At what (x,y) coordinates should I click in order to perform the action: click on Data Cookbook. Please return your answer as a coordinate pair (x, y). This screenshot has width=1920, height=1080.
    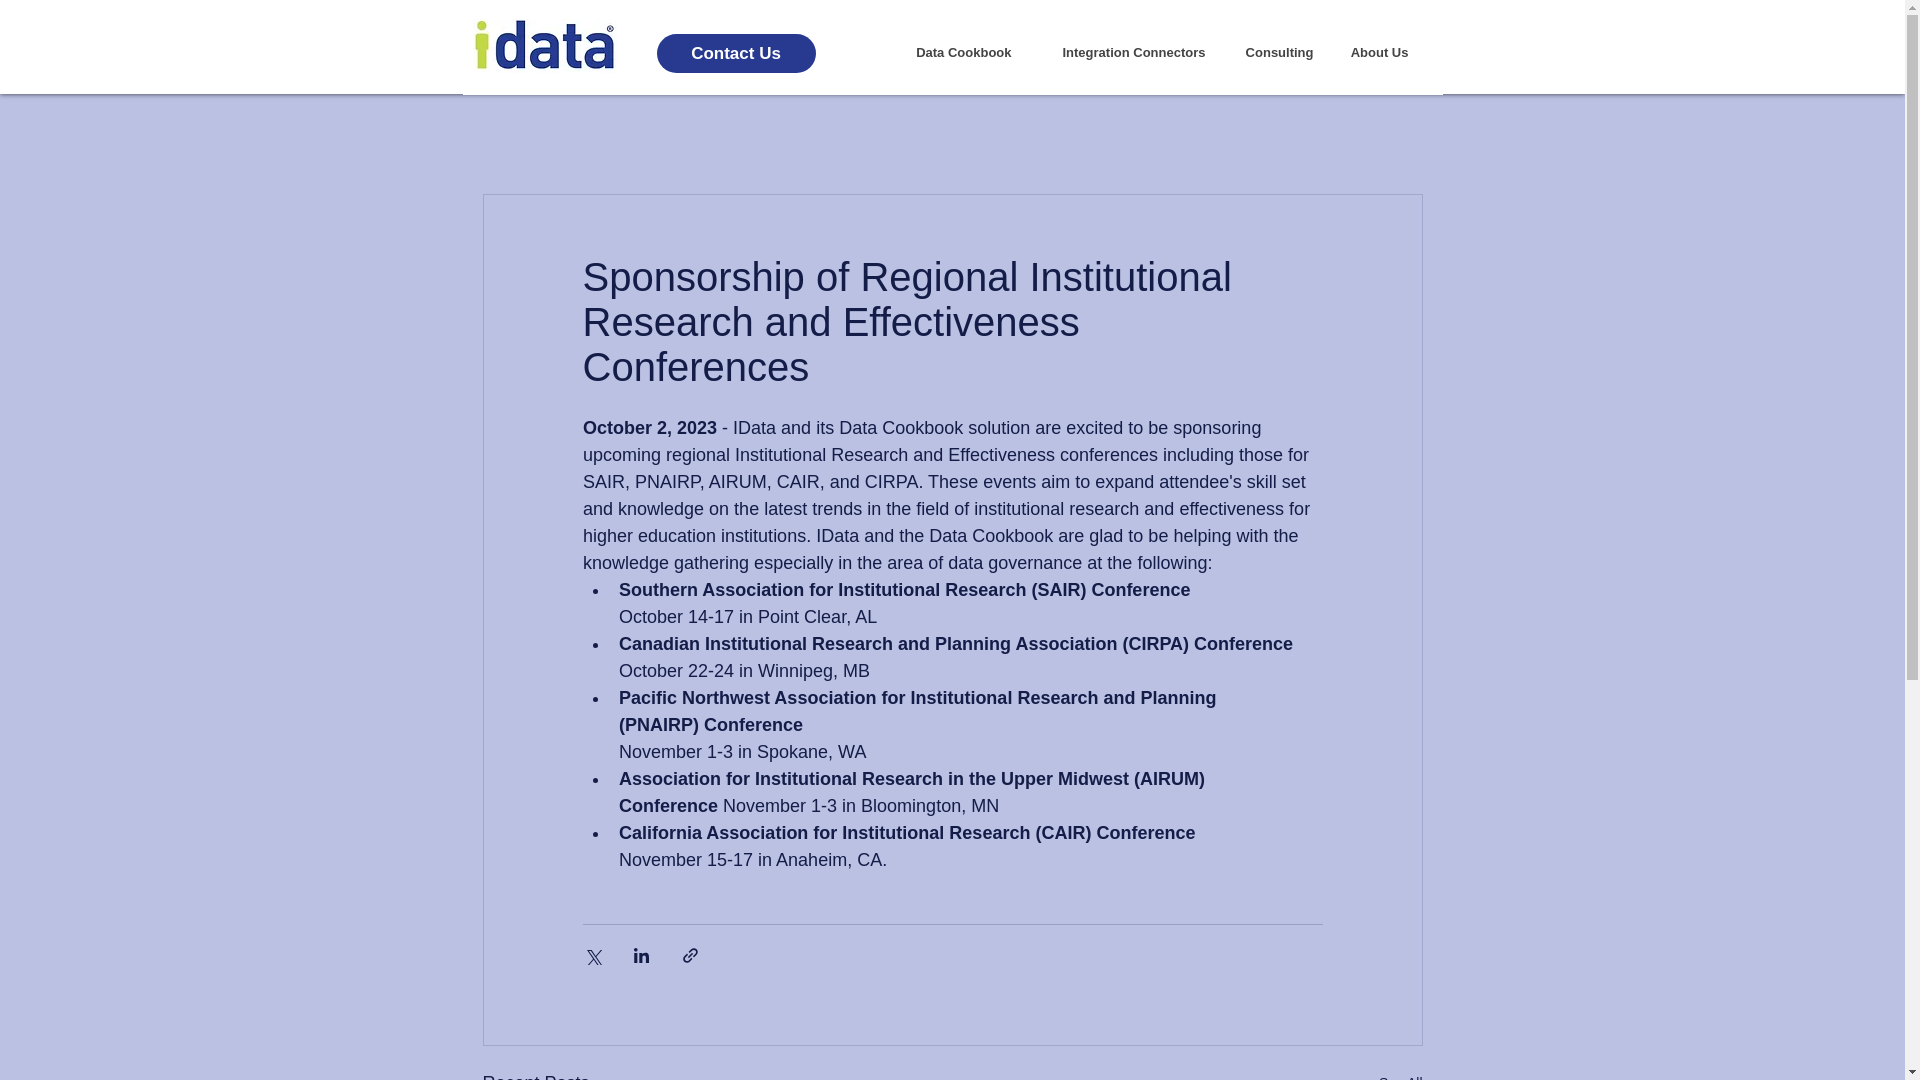
    Looking at the image, I should click on (956, 52).